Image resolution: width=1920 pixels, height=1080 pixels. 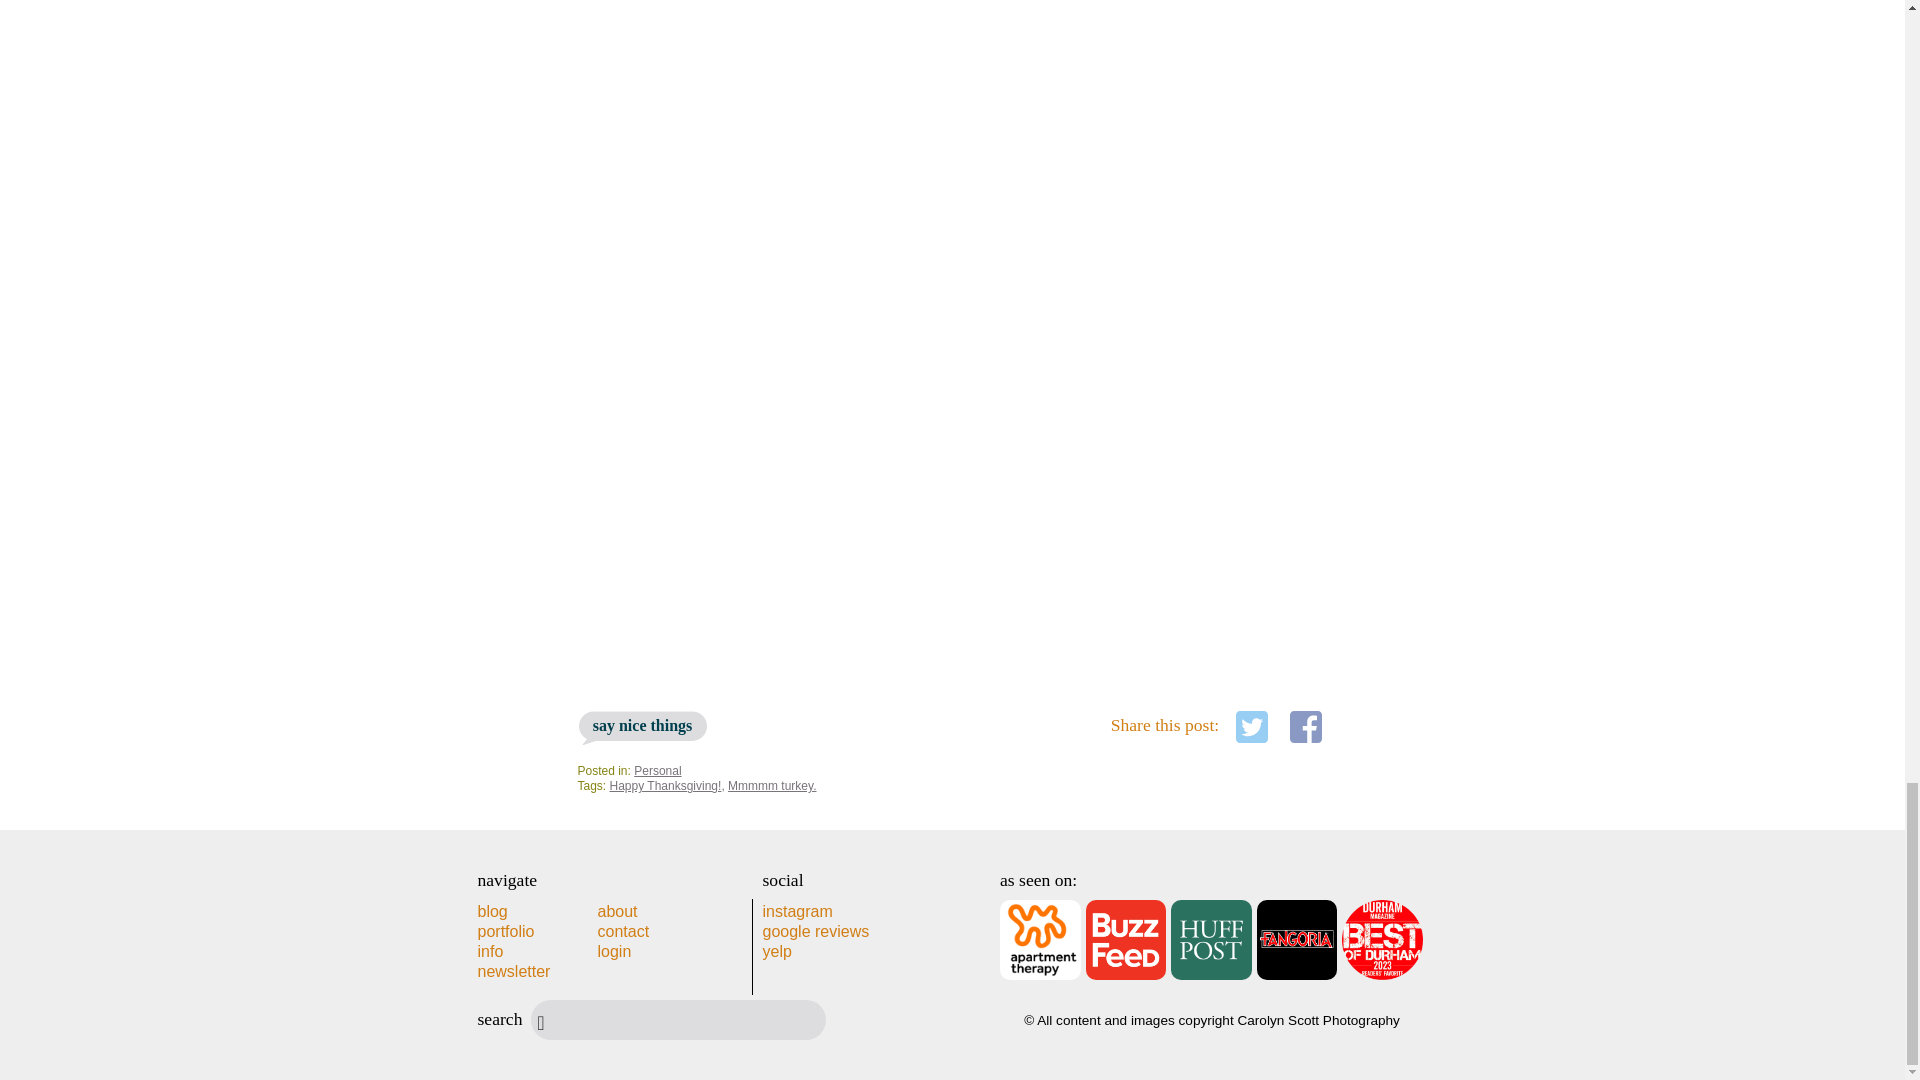 What do you see at coordinates (642, 726) in the screenshot?
I see `say nice things` at bounding box center [642, 726].